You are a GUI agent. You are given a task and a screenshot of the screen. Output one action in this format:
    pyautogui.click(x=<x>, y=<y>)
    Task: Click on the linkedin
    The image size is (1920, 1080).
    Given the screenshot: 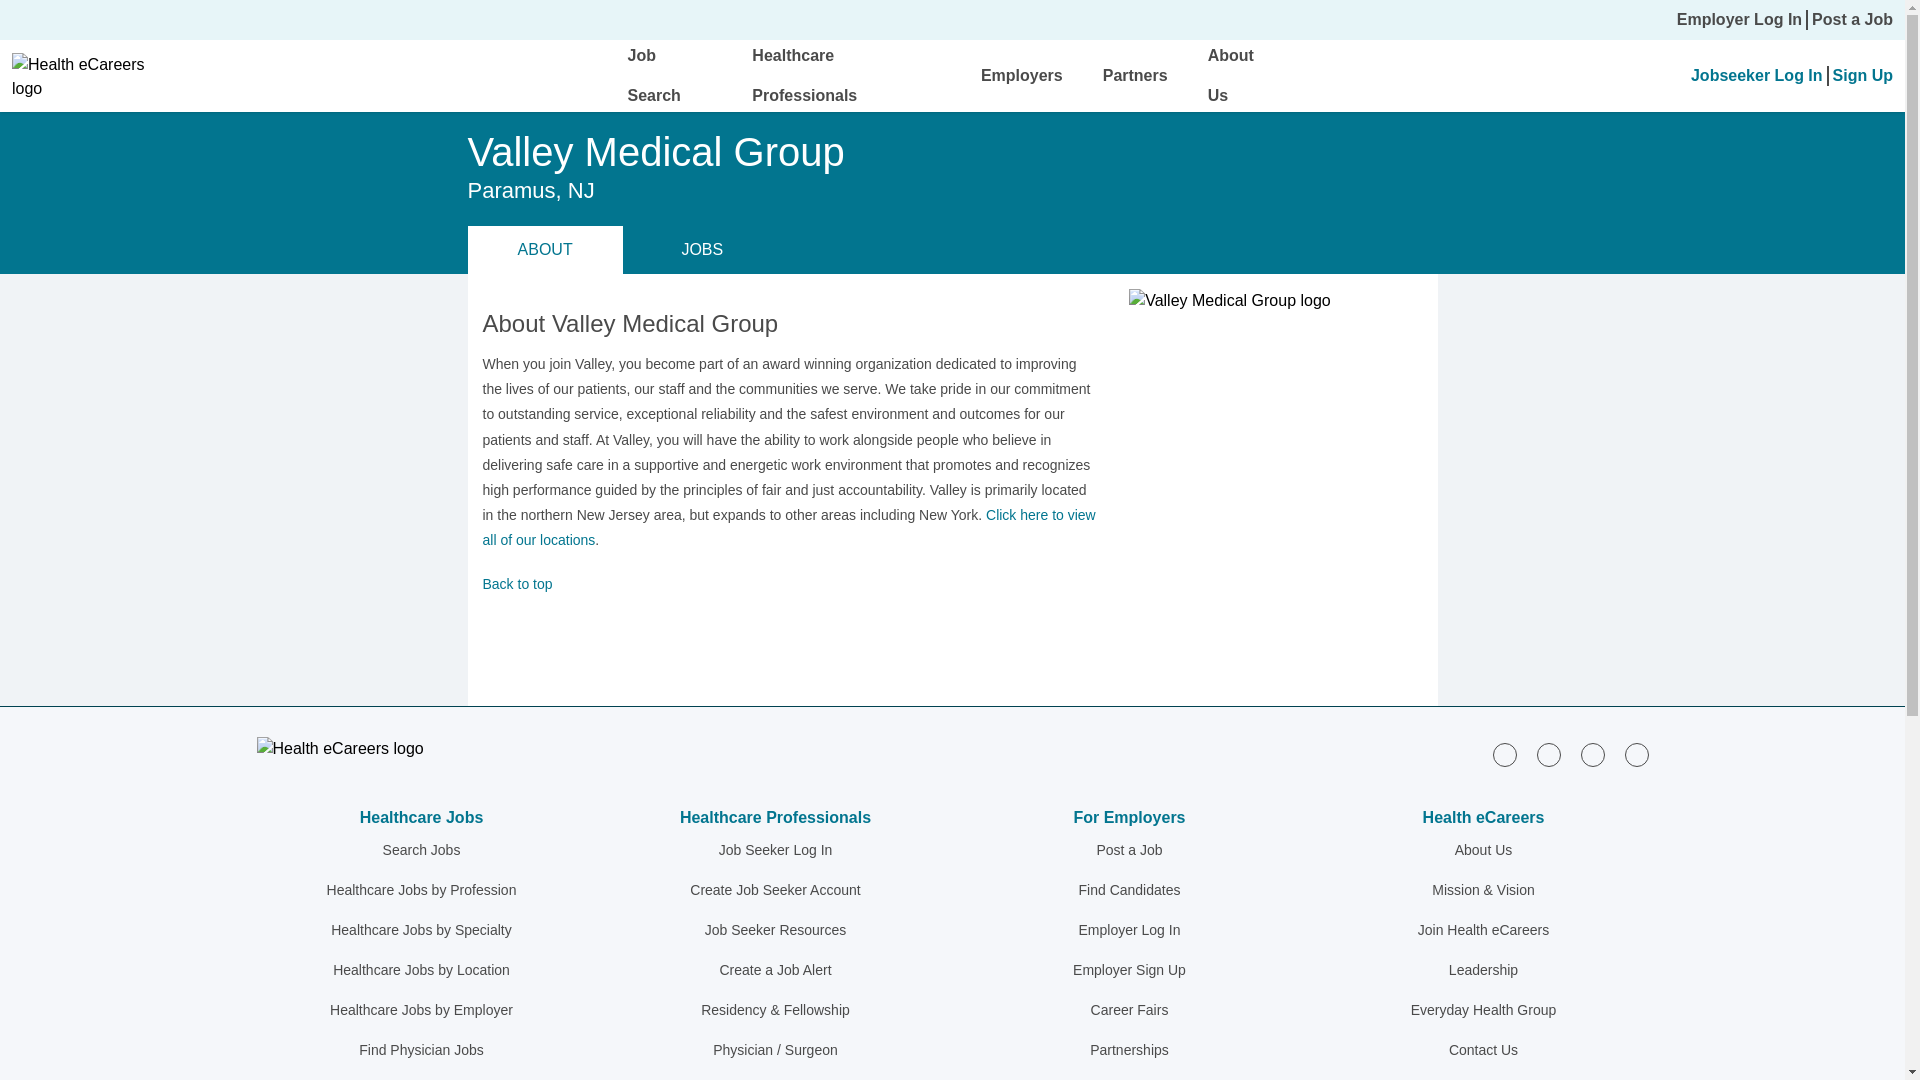 What is the action you would take?
    pyautogui.click(x=1504, y=754)
    